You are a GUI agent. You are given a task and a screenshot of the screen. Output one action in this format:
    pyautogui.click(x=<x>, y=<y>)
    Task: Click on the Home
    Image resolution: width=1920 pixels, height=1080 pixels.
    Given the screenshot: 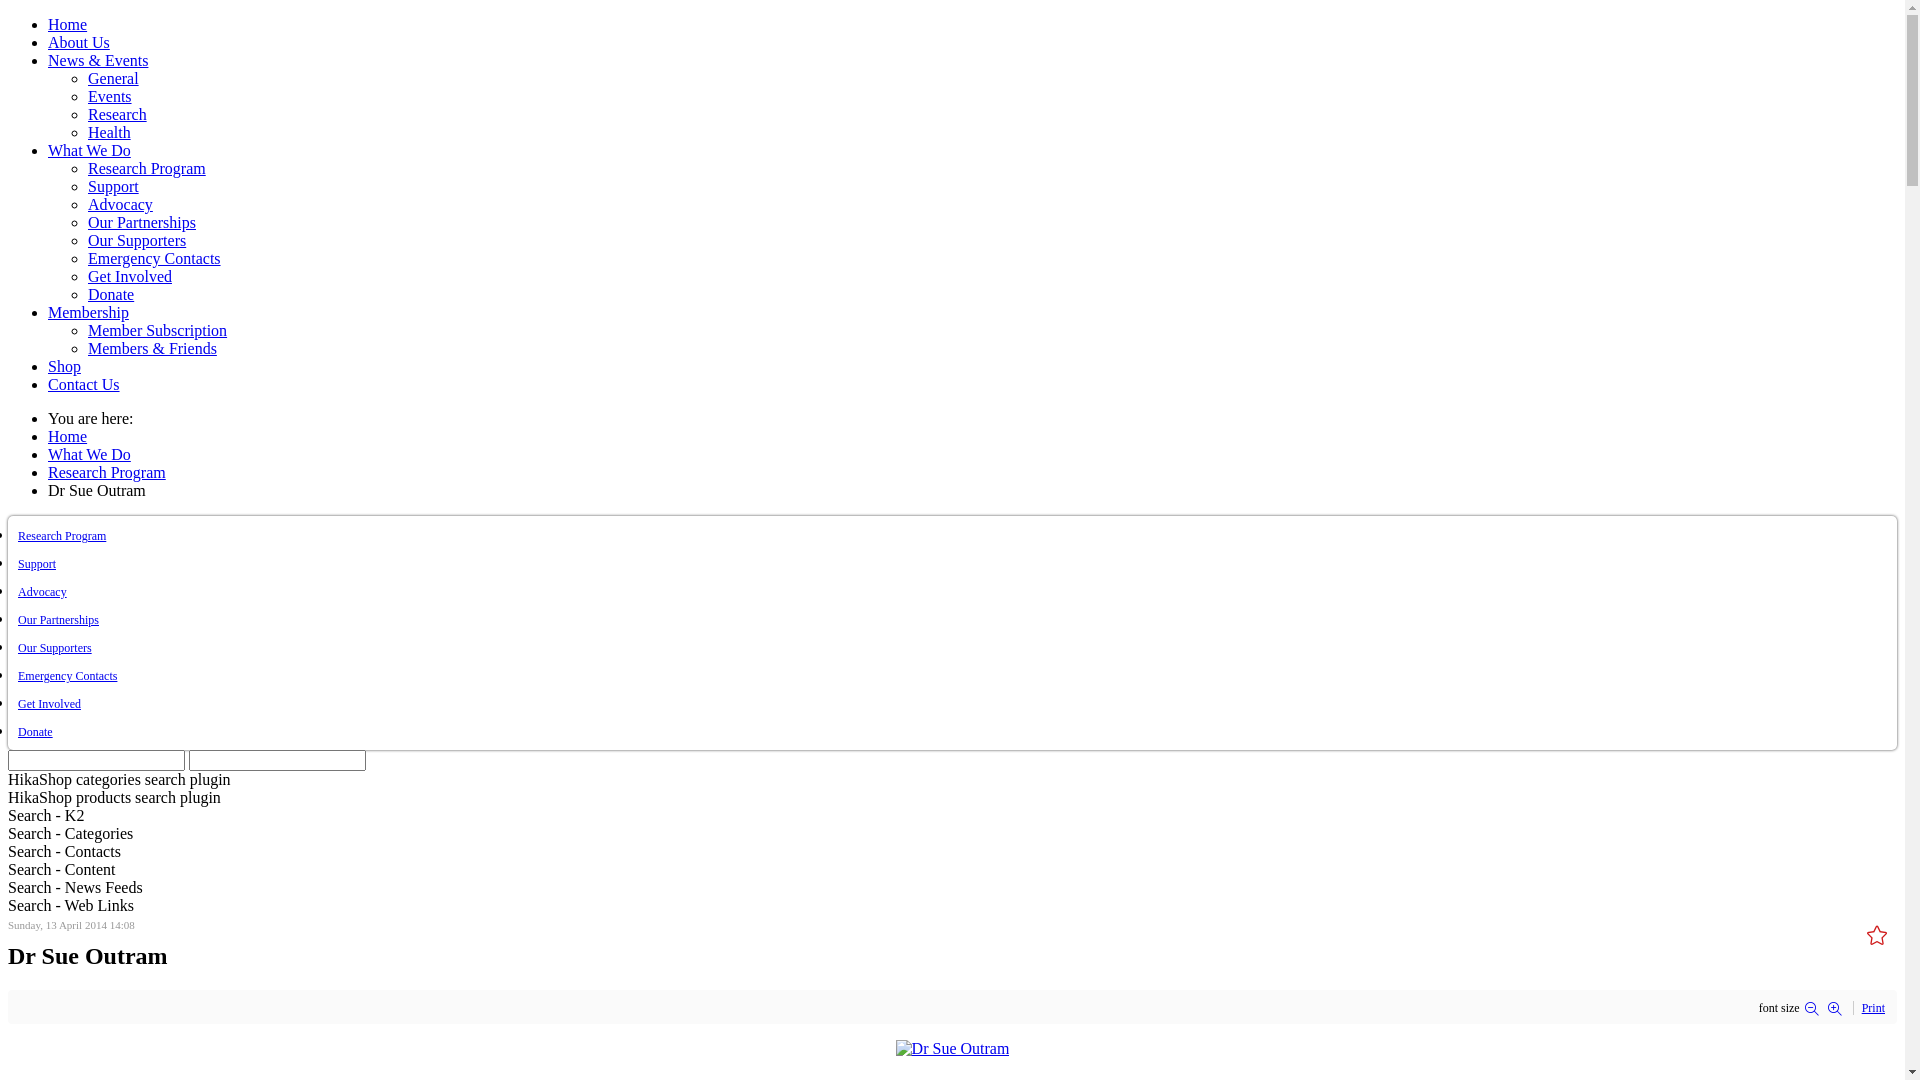 What is the action you would take?
    pyautogui.click(x=68, y=24)
    